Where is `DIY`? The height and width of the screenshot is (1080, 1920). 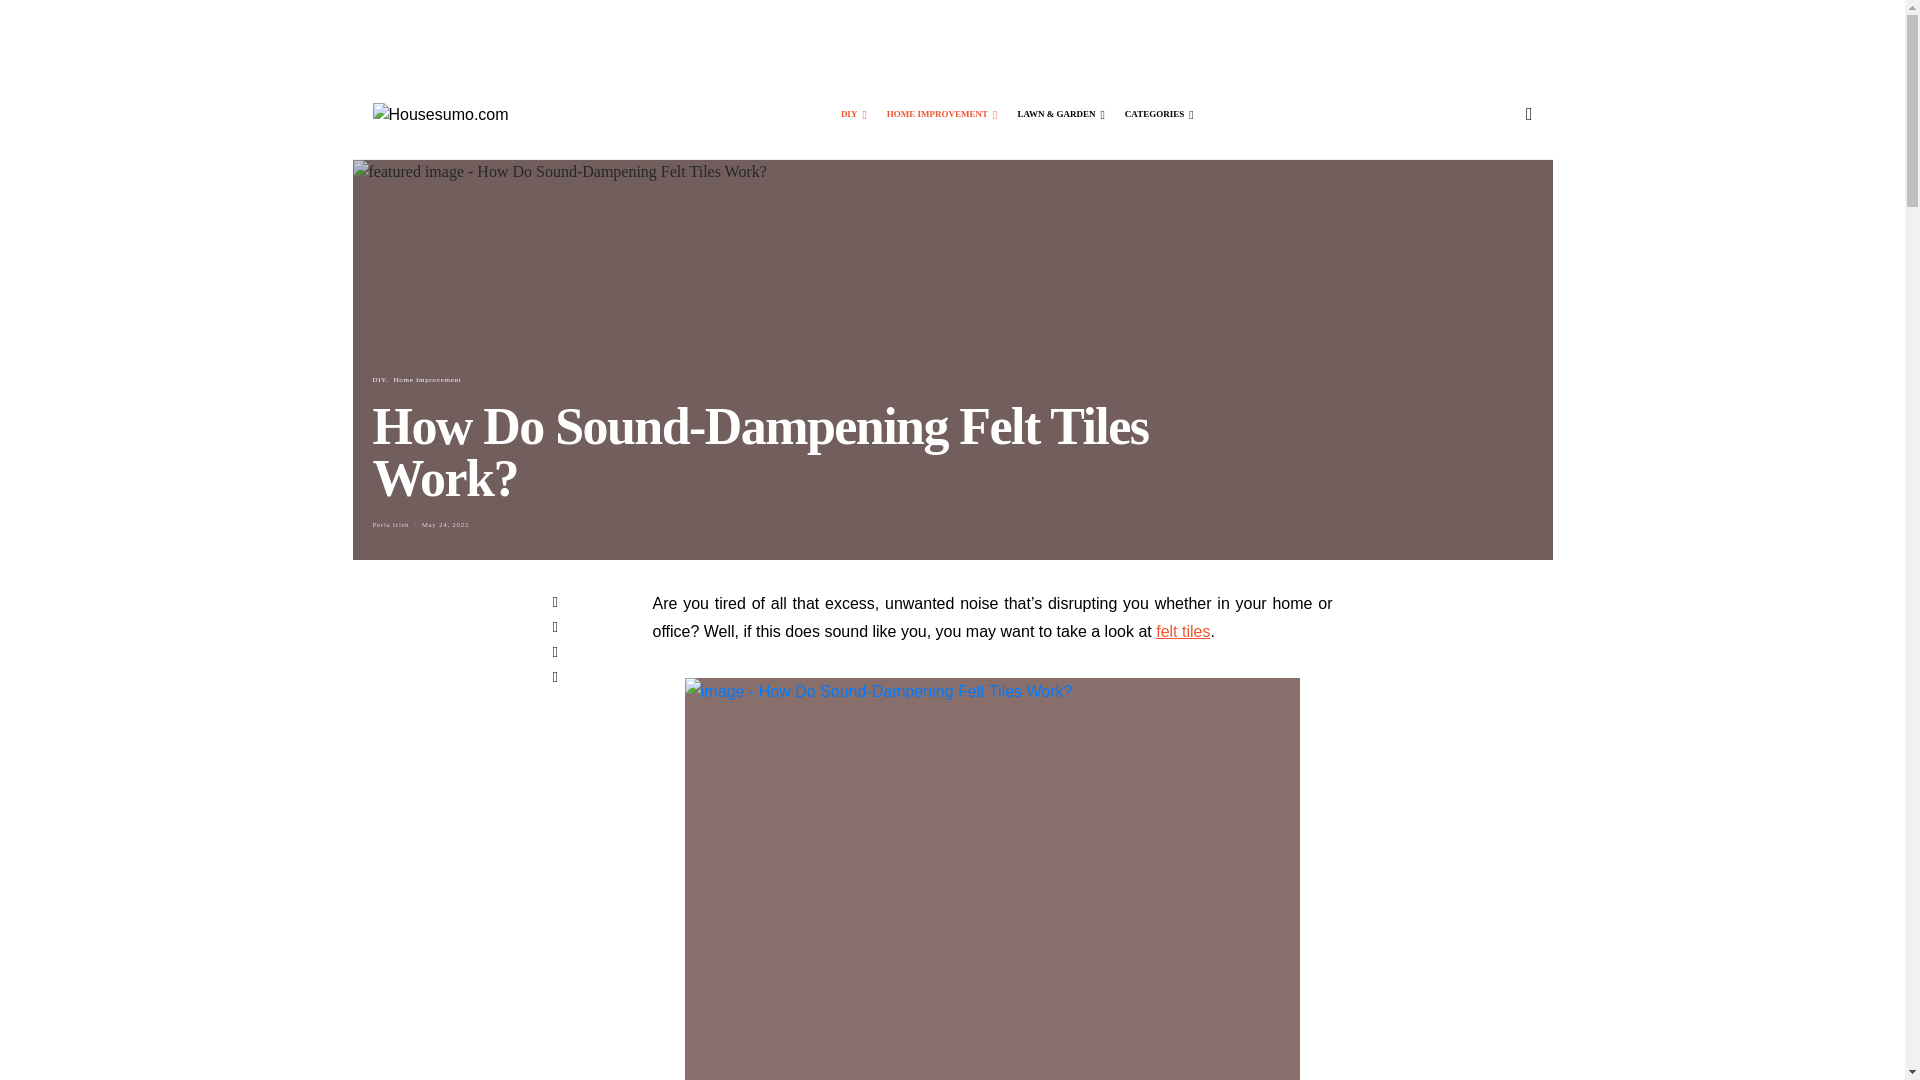 DIY is located at coordinates (854, 114).